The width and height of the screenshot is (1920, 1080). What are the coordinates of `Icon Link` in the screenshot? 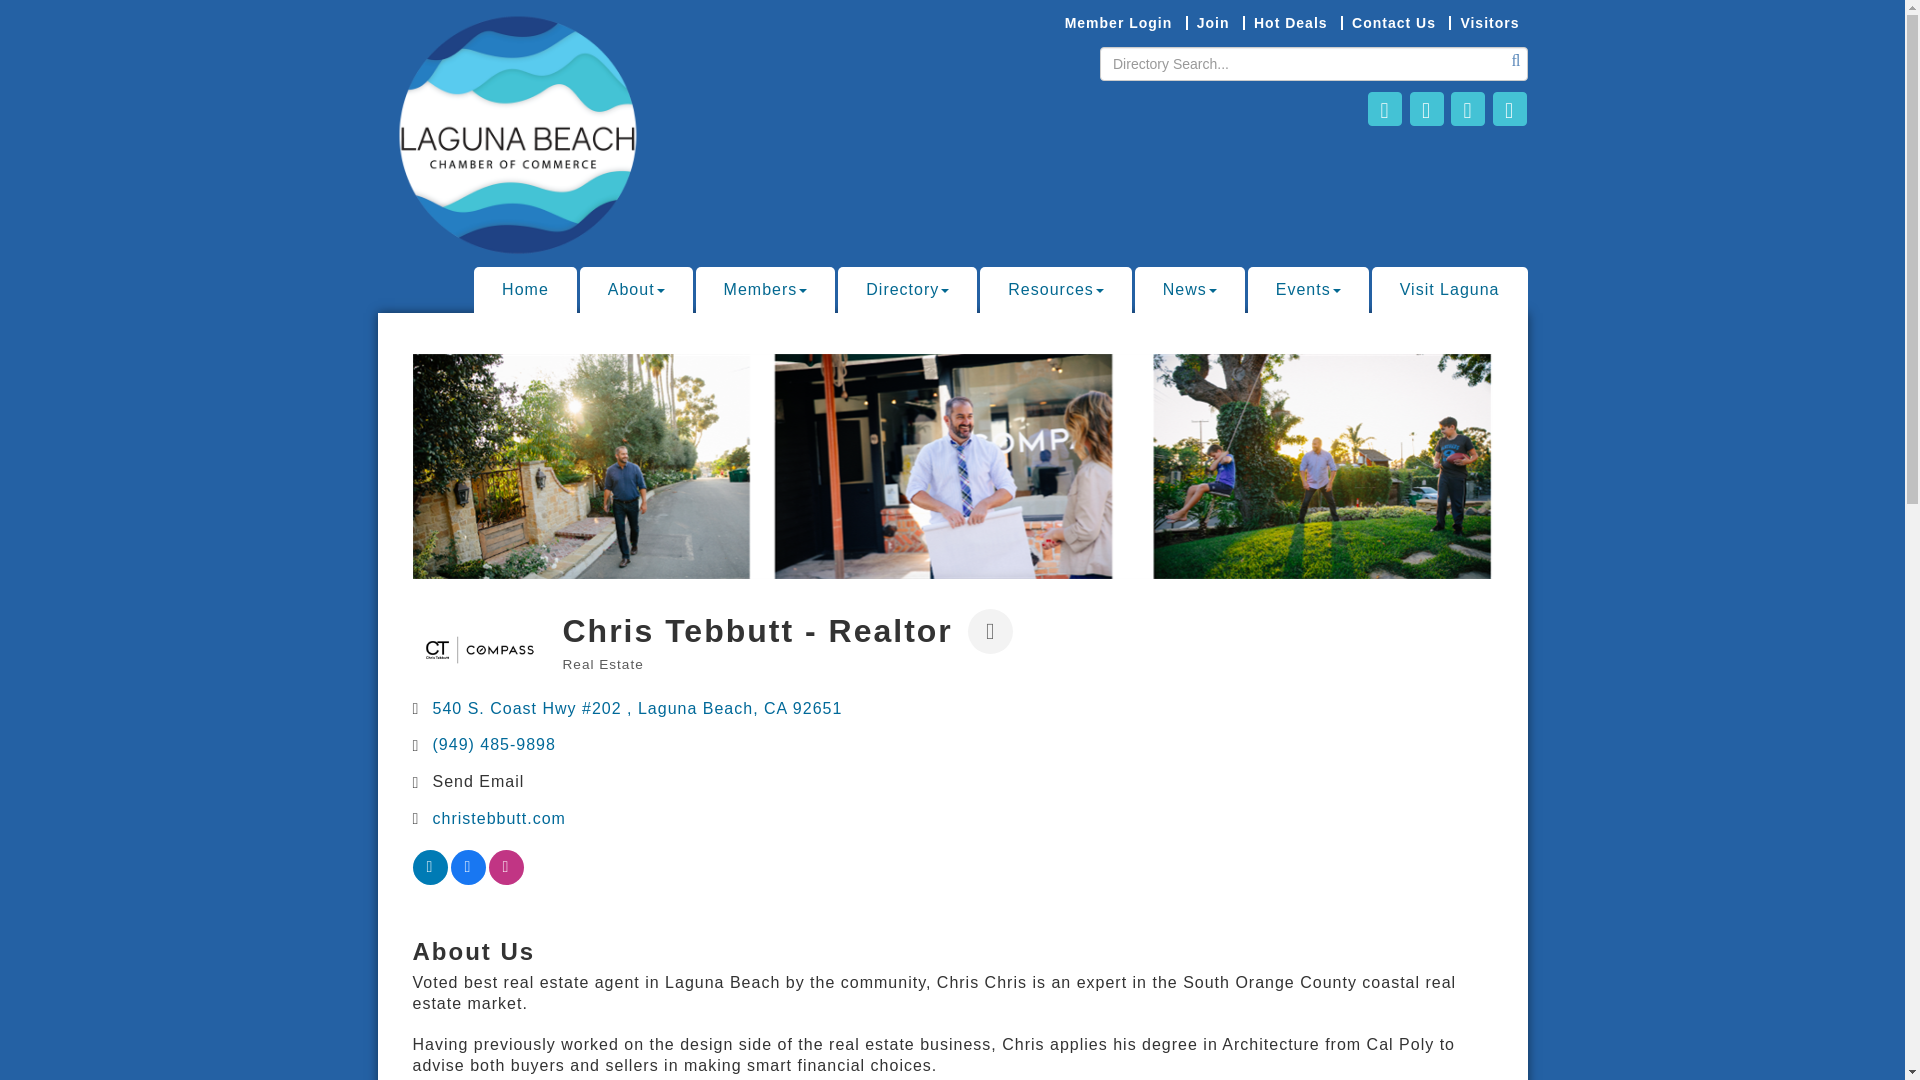 It's located at (1426, 108).